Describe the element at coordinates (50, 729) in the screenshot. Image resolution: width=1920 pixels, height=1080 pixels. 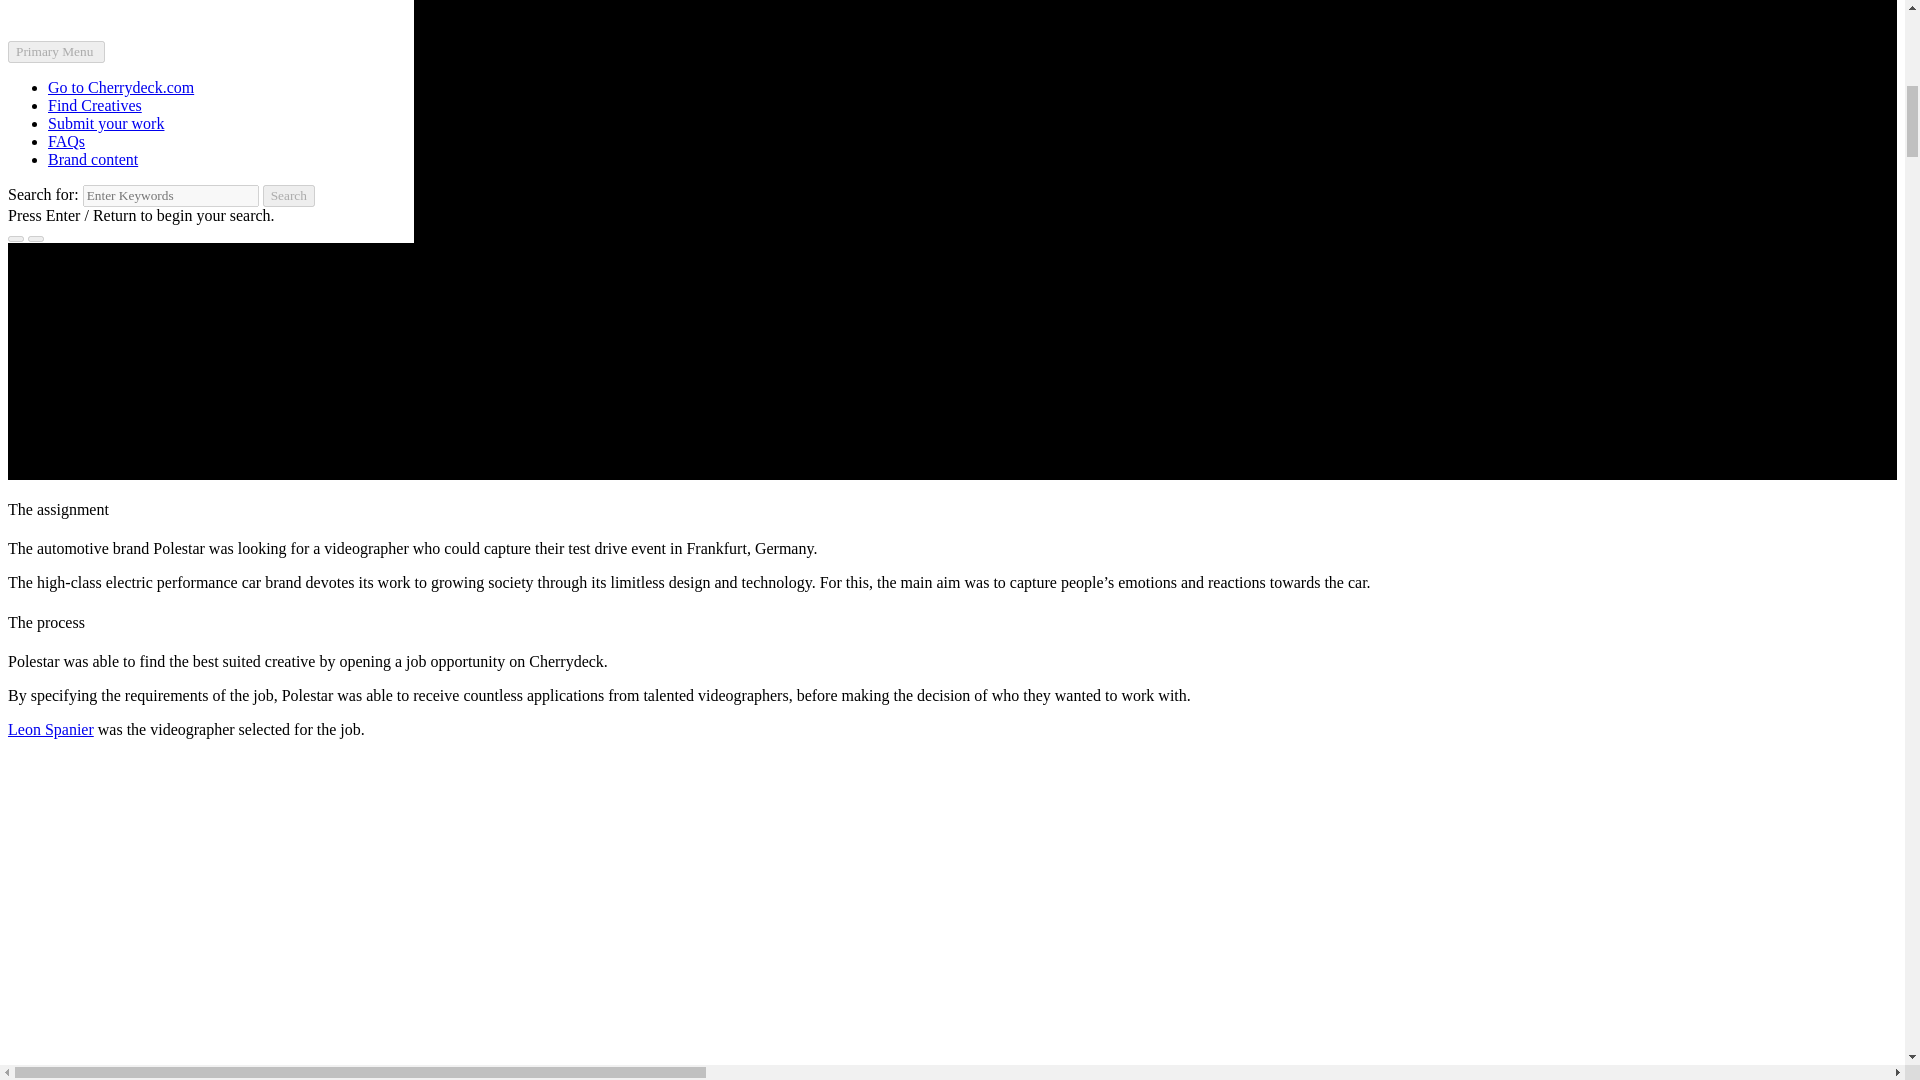
I see `Leon Spanier` at that location.